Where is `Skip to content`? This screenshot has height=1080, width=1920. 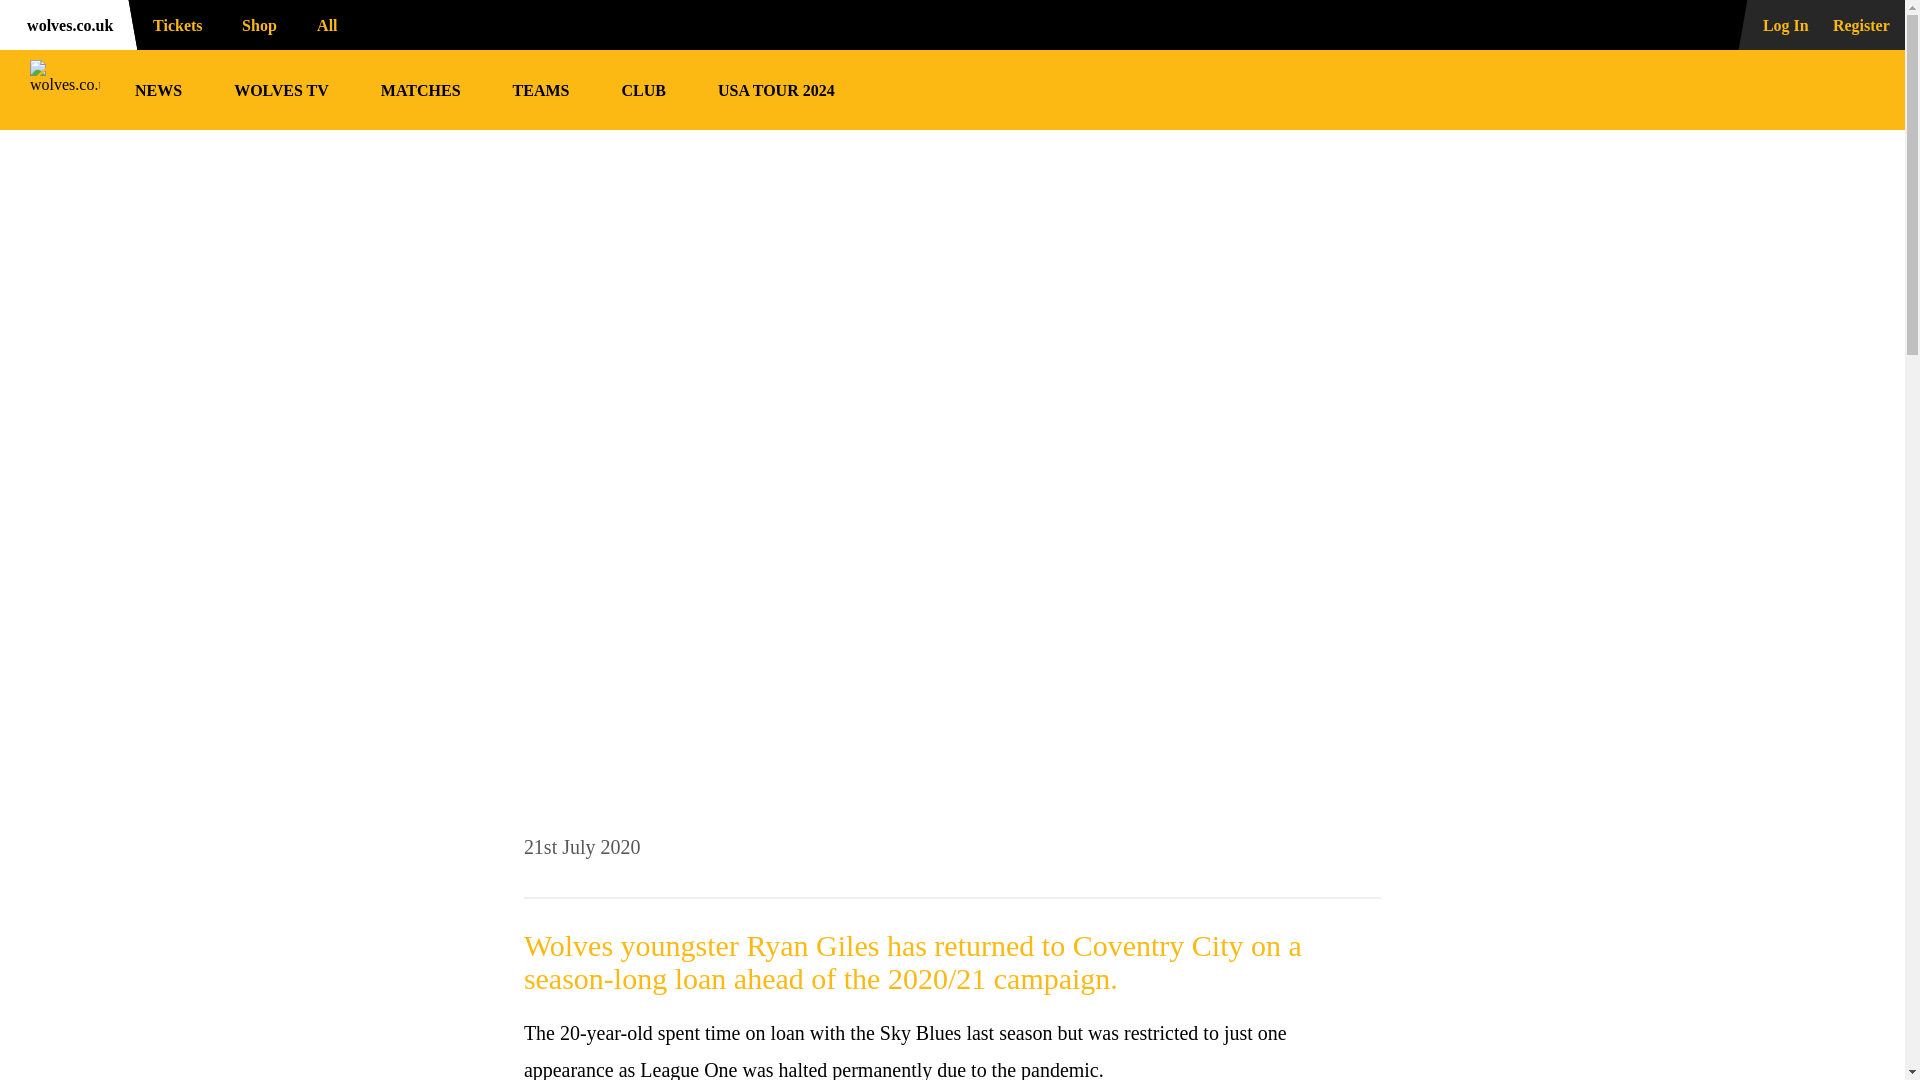 Skip to content is located at coordinates (16, 16).